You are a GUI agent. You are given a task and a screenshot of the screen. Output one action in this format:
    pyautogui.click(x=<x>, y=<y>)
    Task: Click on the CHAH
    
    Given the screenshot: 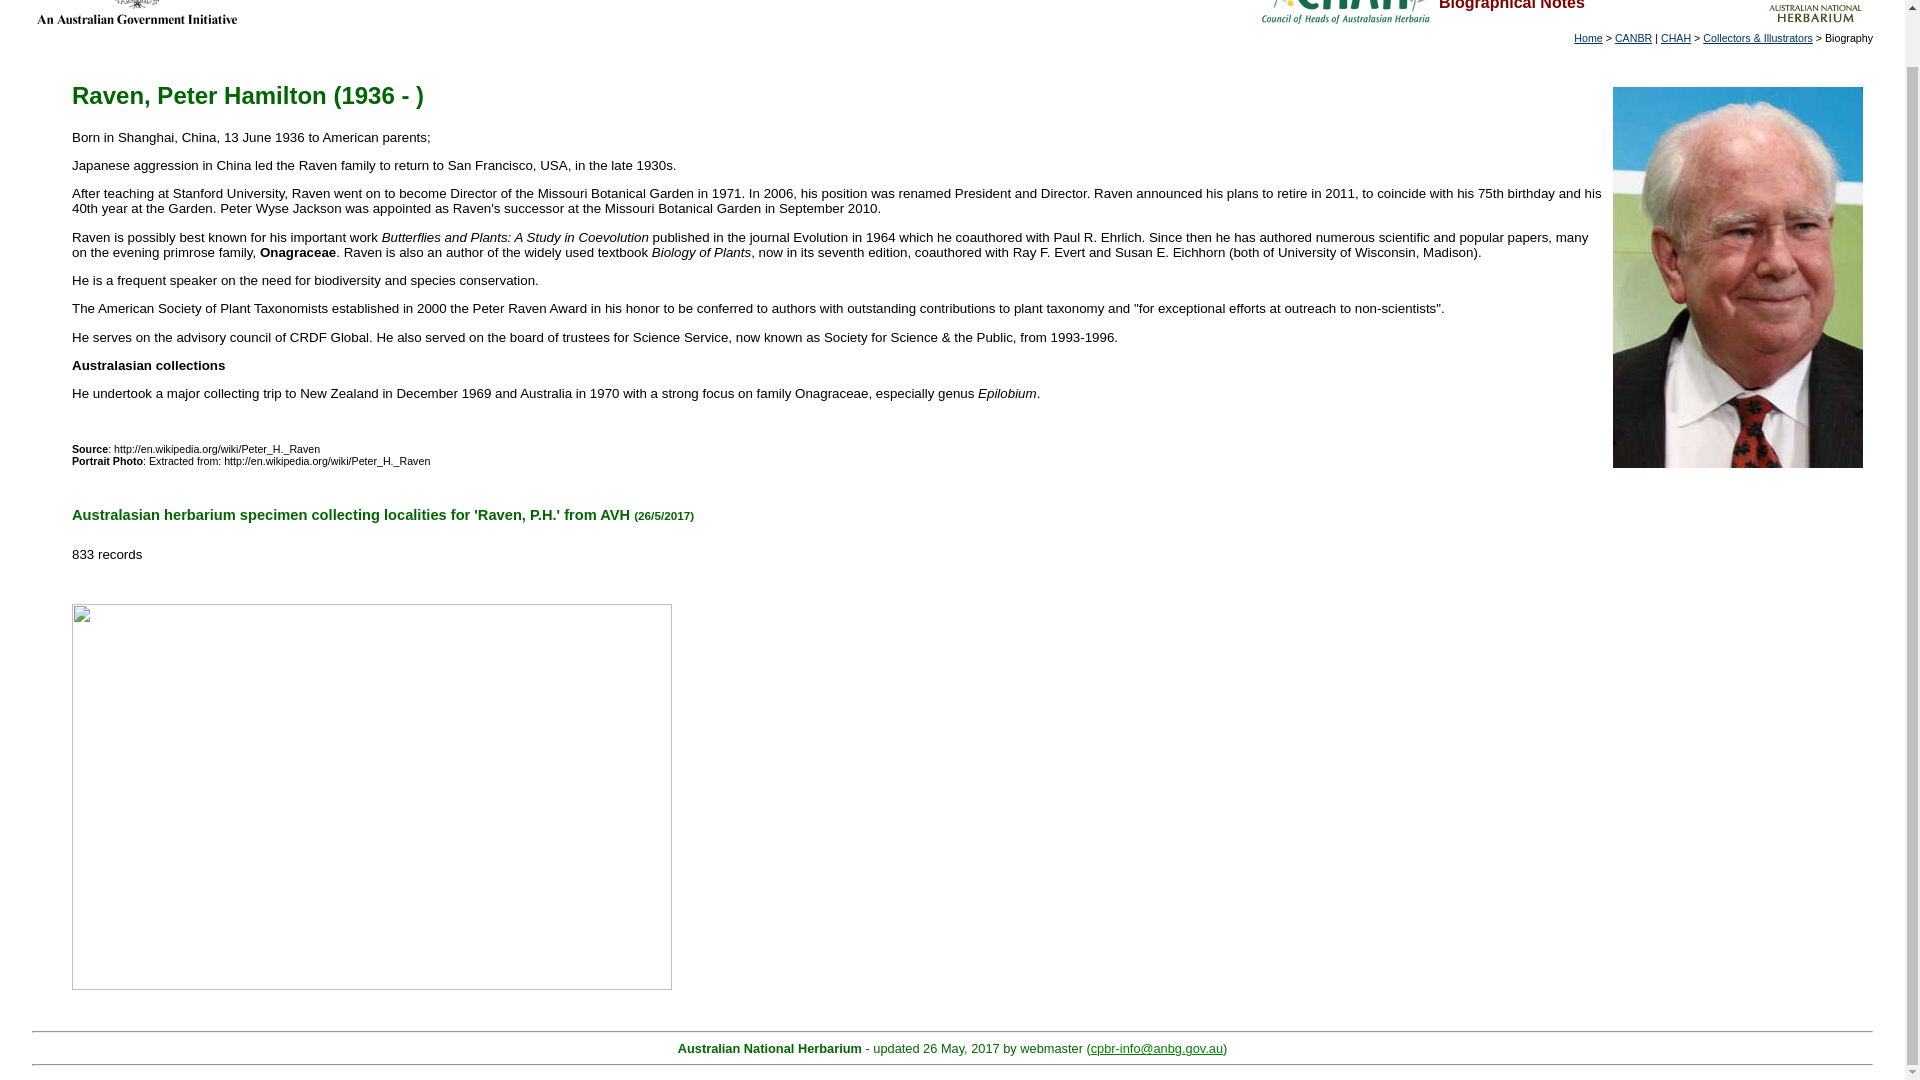 What is the action you would take?
    pyautogui.click(x=1676, y=38)
    